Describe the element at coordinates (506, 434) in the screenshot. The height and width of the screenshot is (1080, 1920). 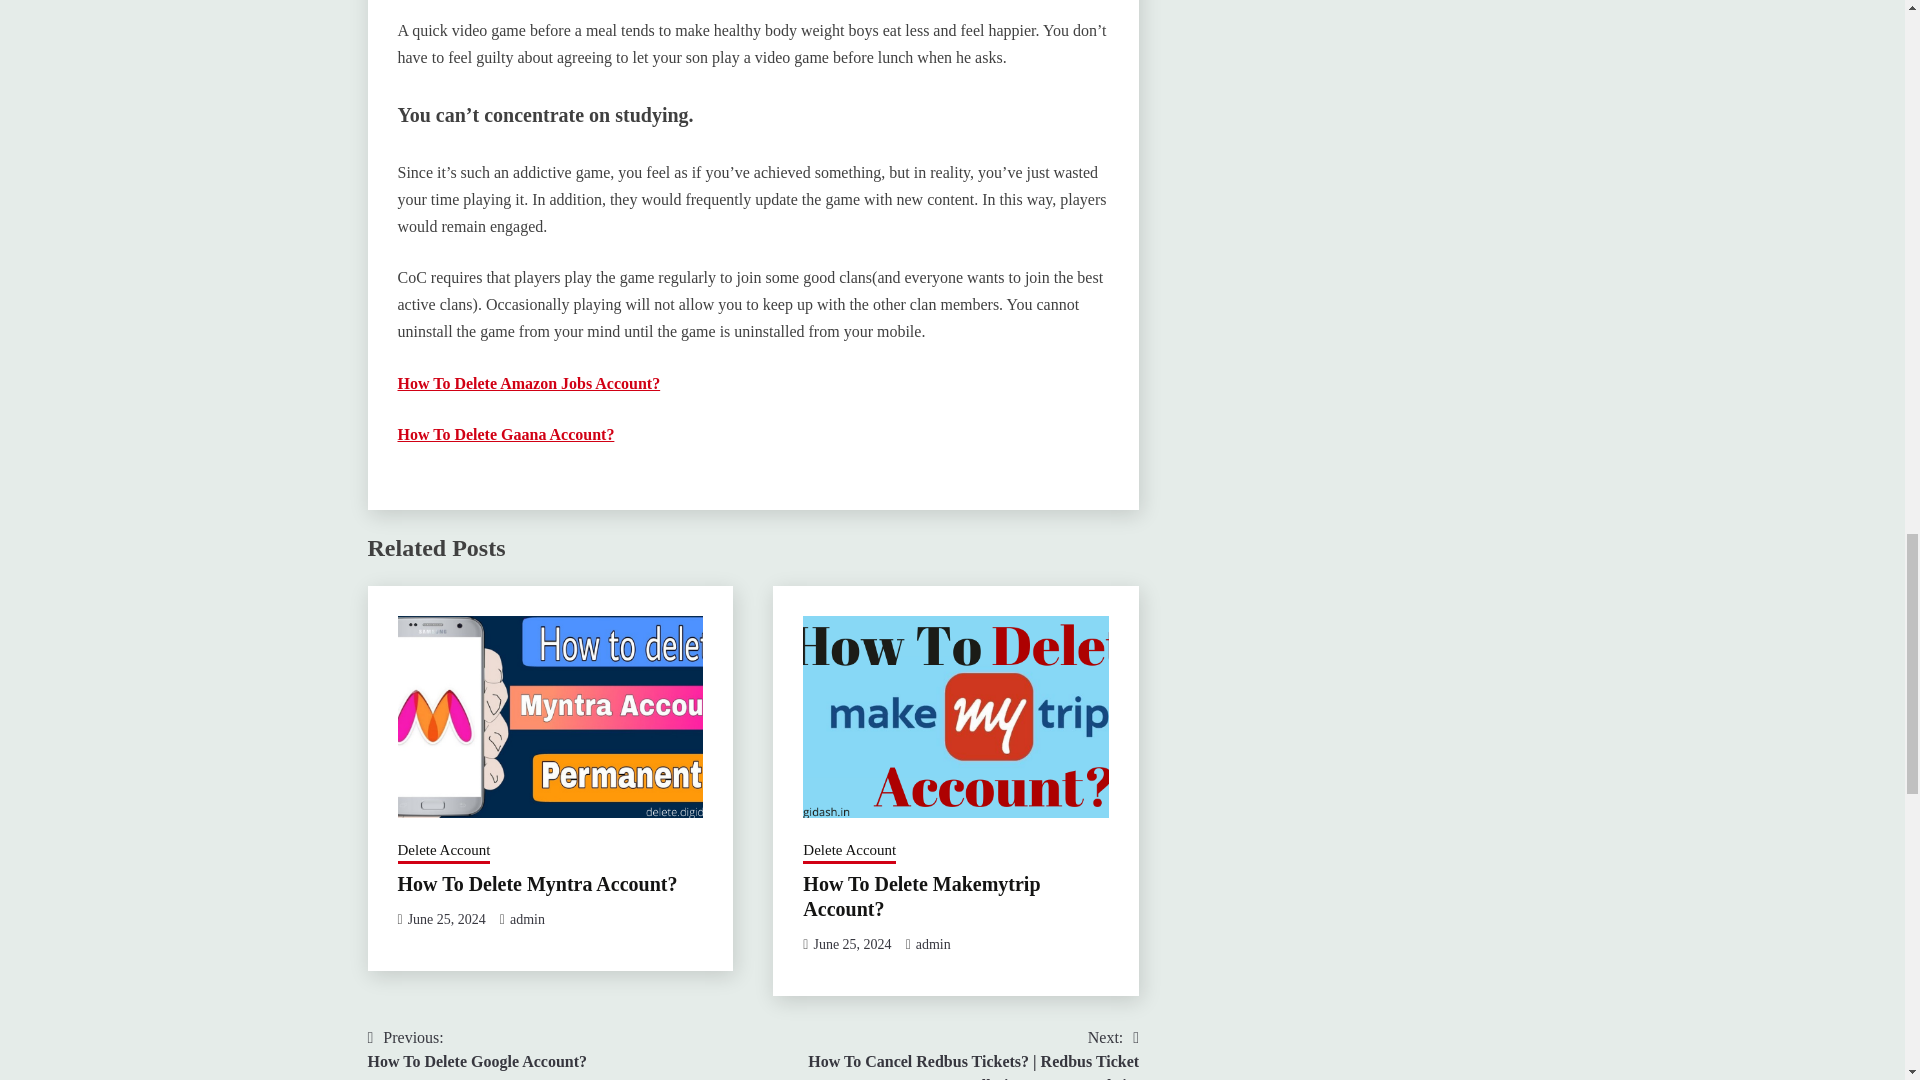
I see `June 25, 2024` at that location.